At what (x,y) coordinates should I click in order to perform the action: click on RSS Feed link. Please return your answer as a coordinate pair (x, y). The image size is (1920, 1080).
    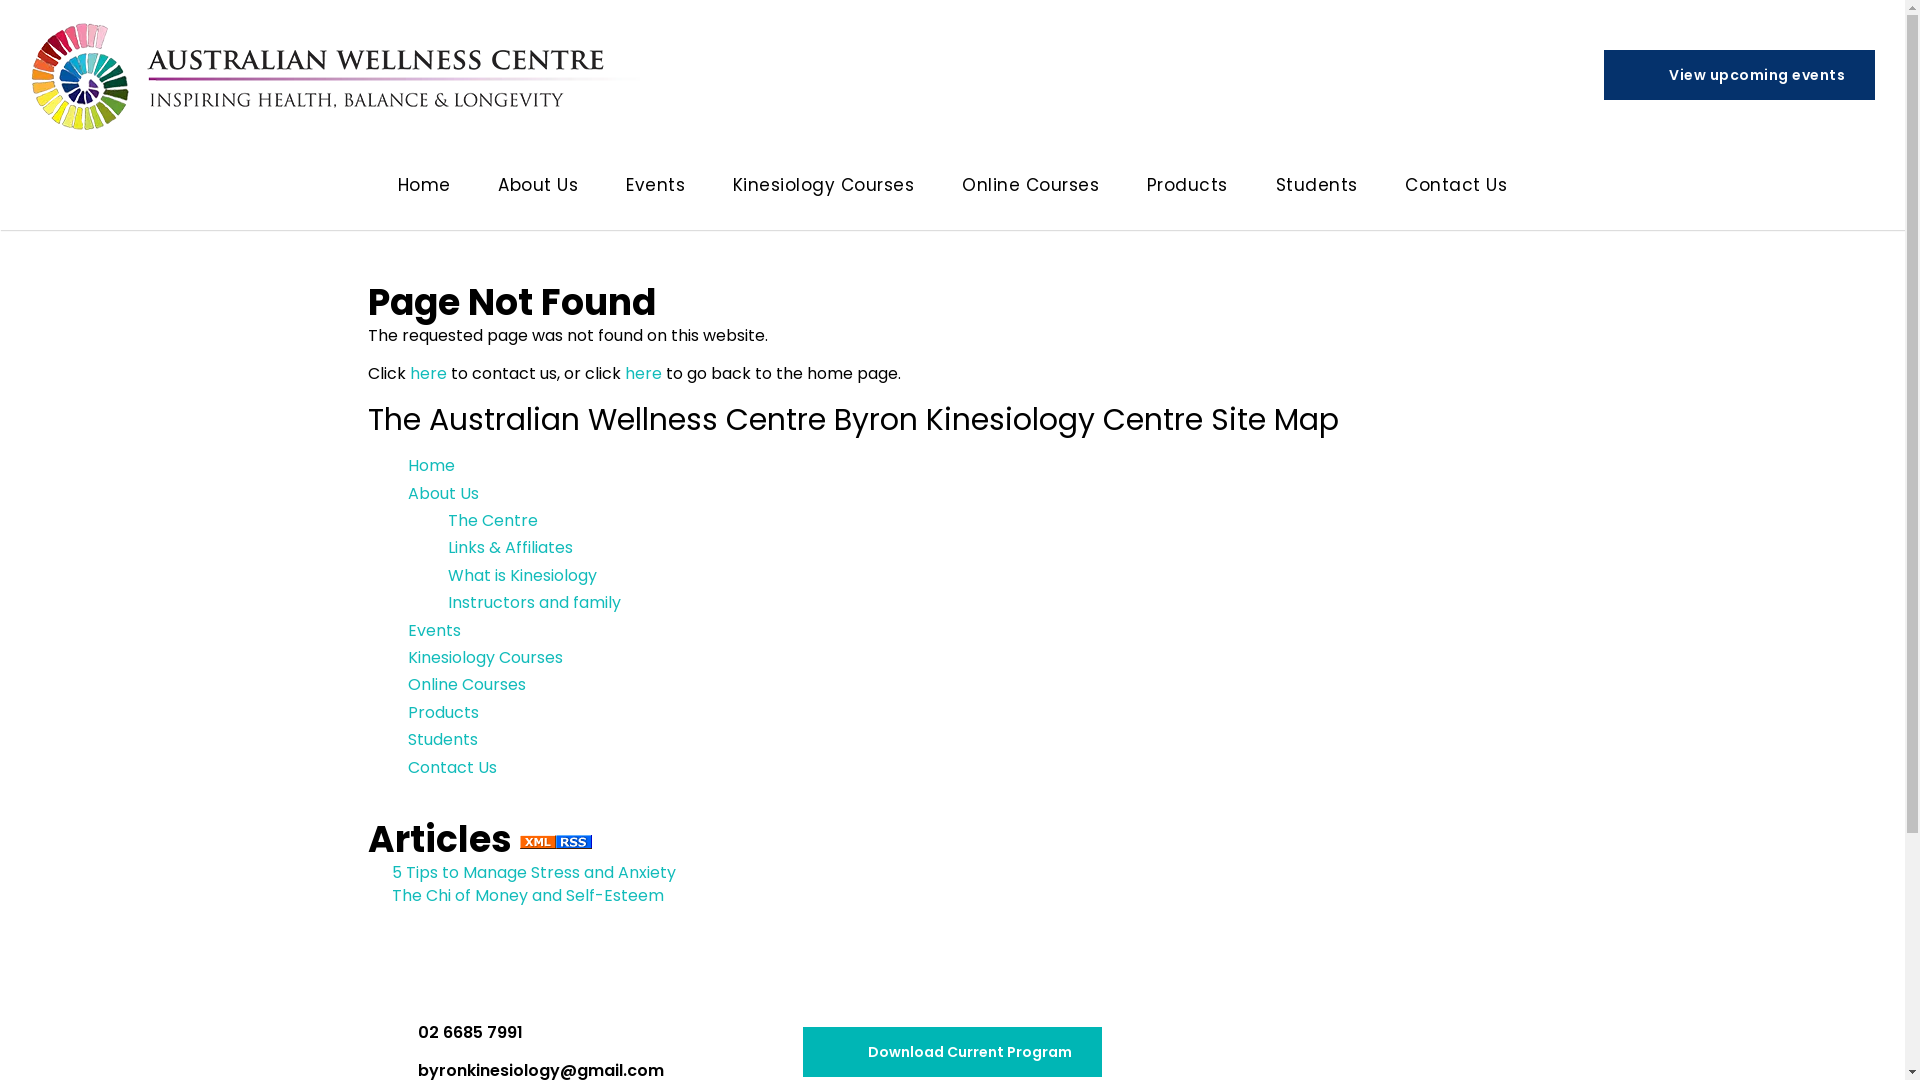
    Looking at the image, I should click on (556, 842).